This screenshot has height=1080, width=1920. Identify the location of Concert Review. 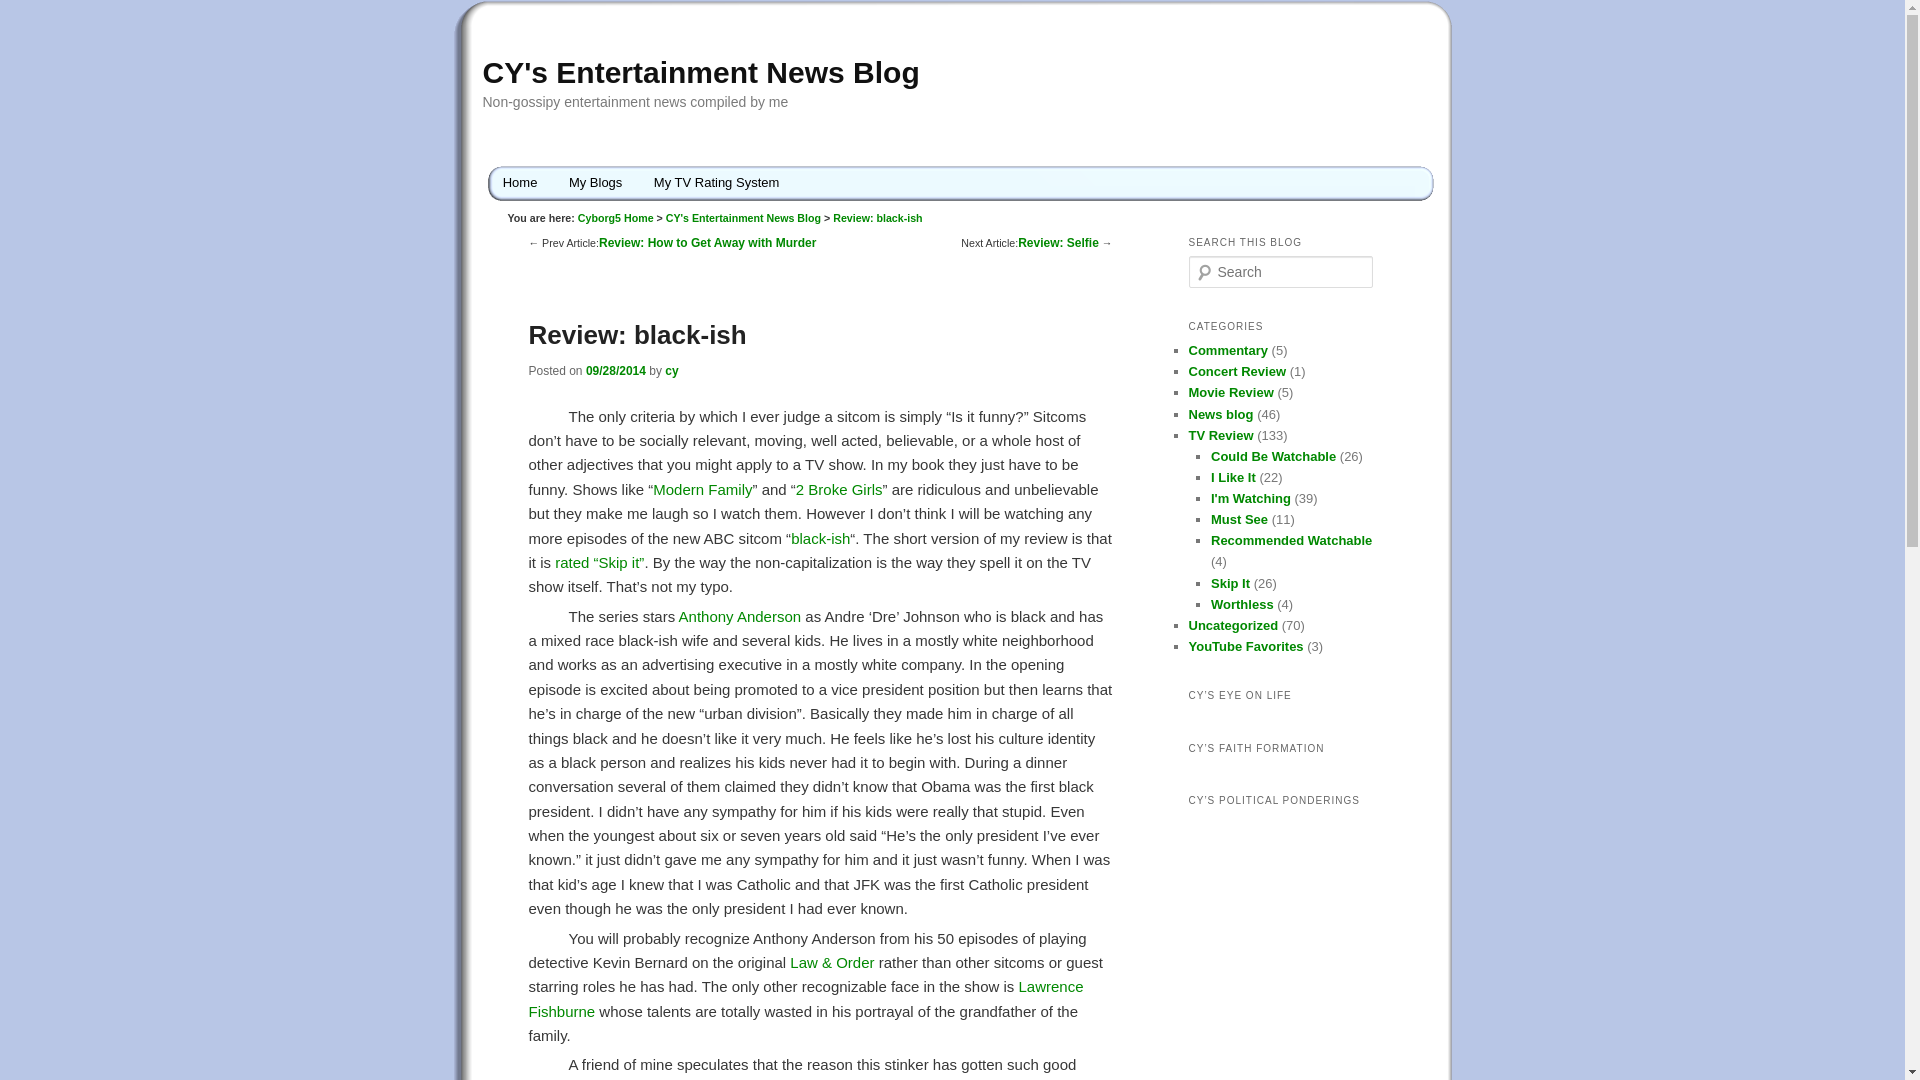
(1237, 371).